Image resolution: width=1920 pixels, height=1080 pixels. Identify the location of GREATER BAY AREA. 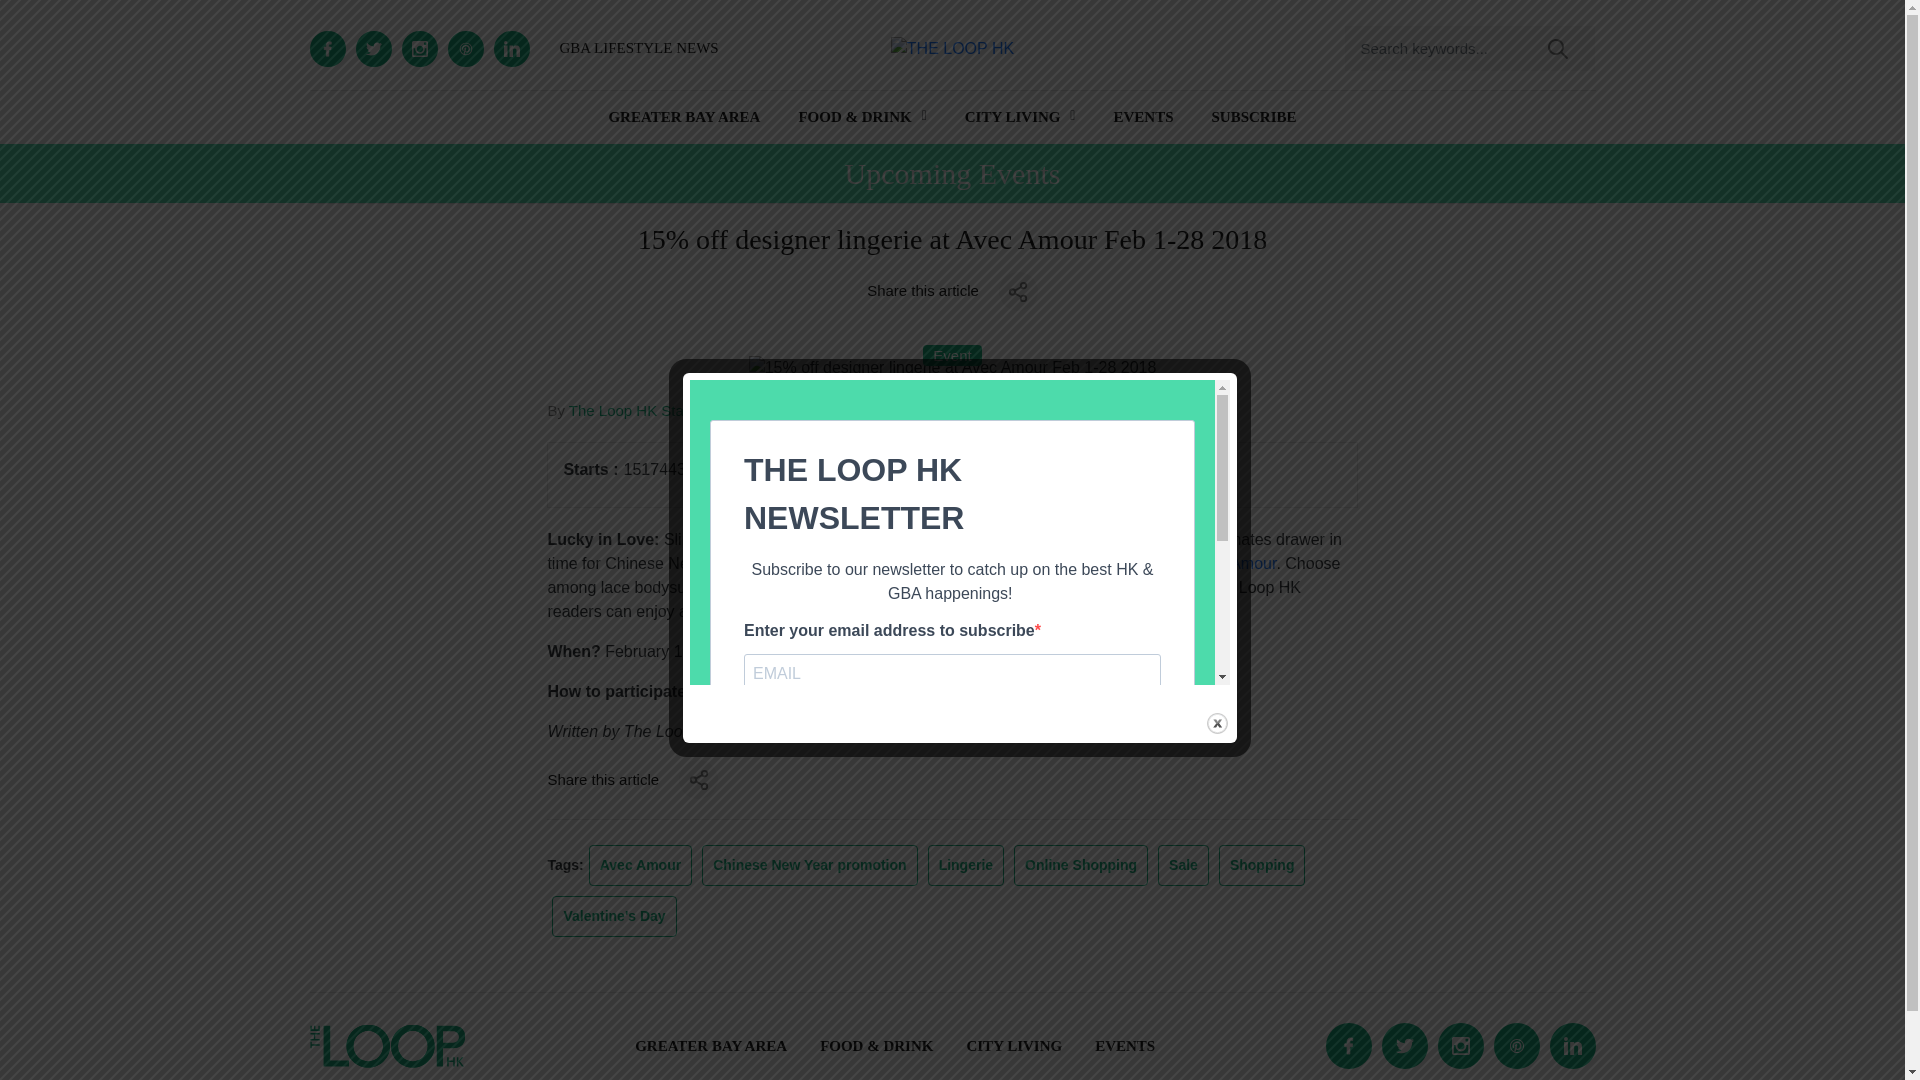
(711, 1046).